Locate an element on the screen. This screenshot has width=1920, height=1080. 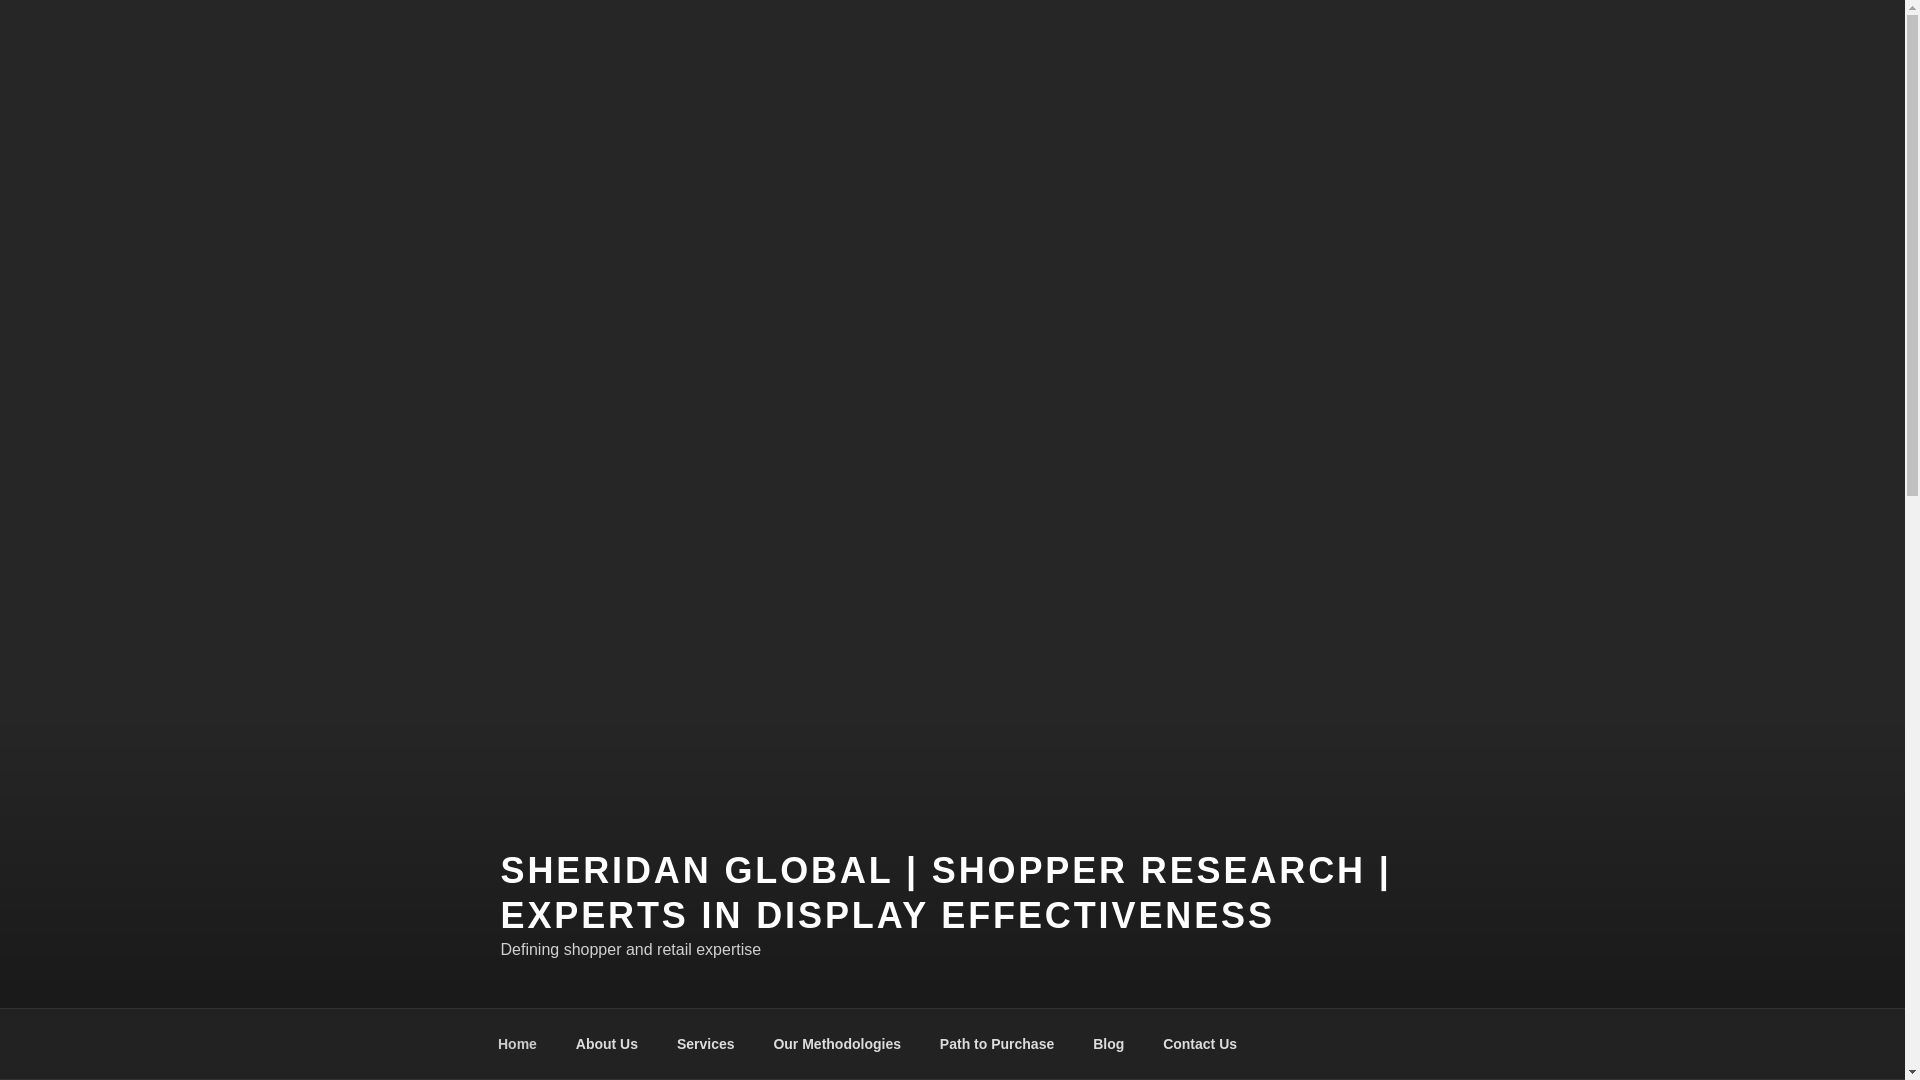
Blog is located at coordinates (1108, 1044).